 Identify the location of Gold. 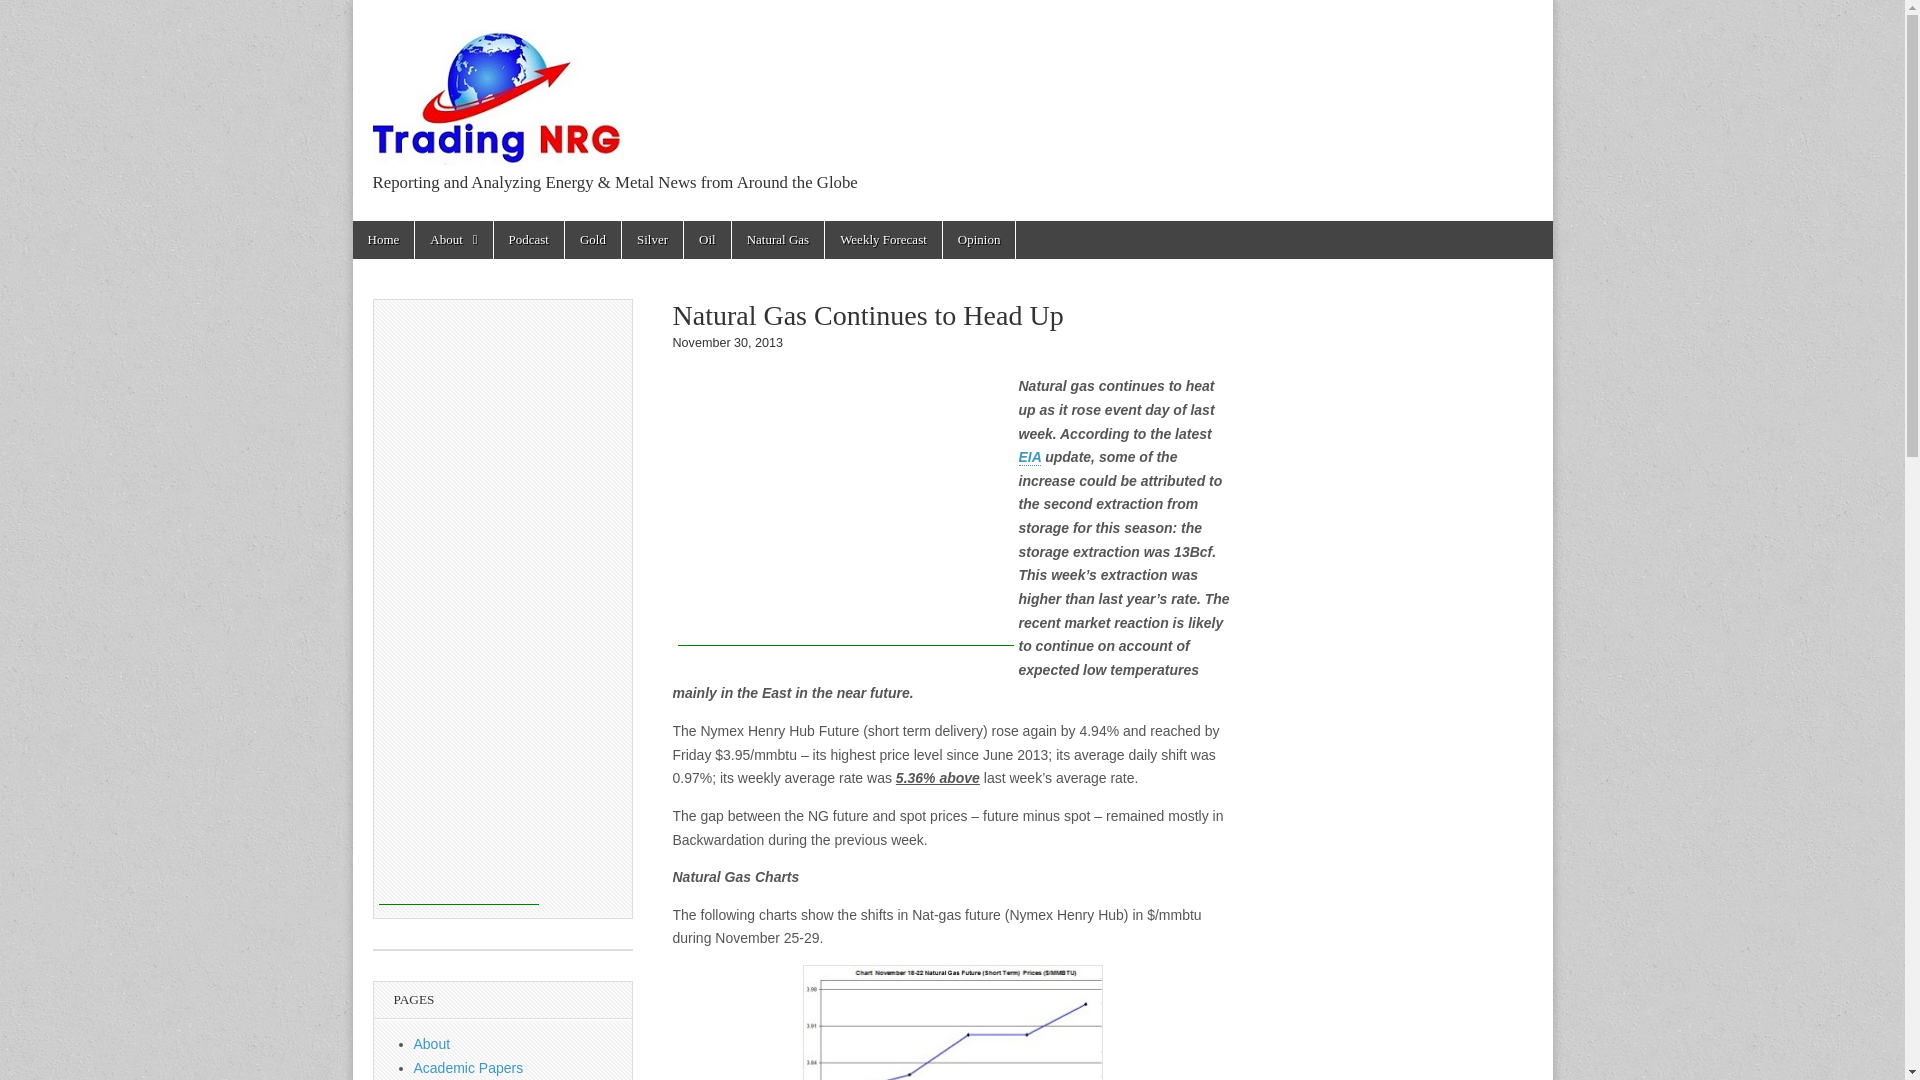
(592, 240).